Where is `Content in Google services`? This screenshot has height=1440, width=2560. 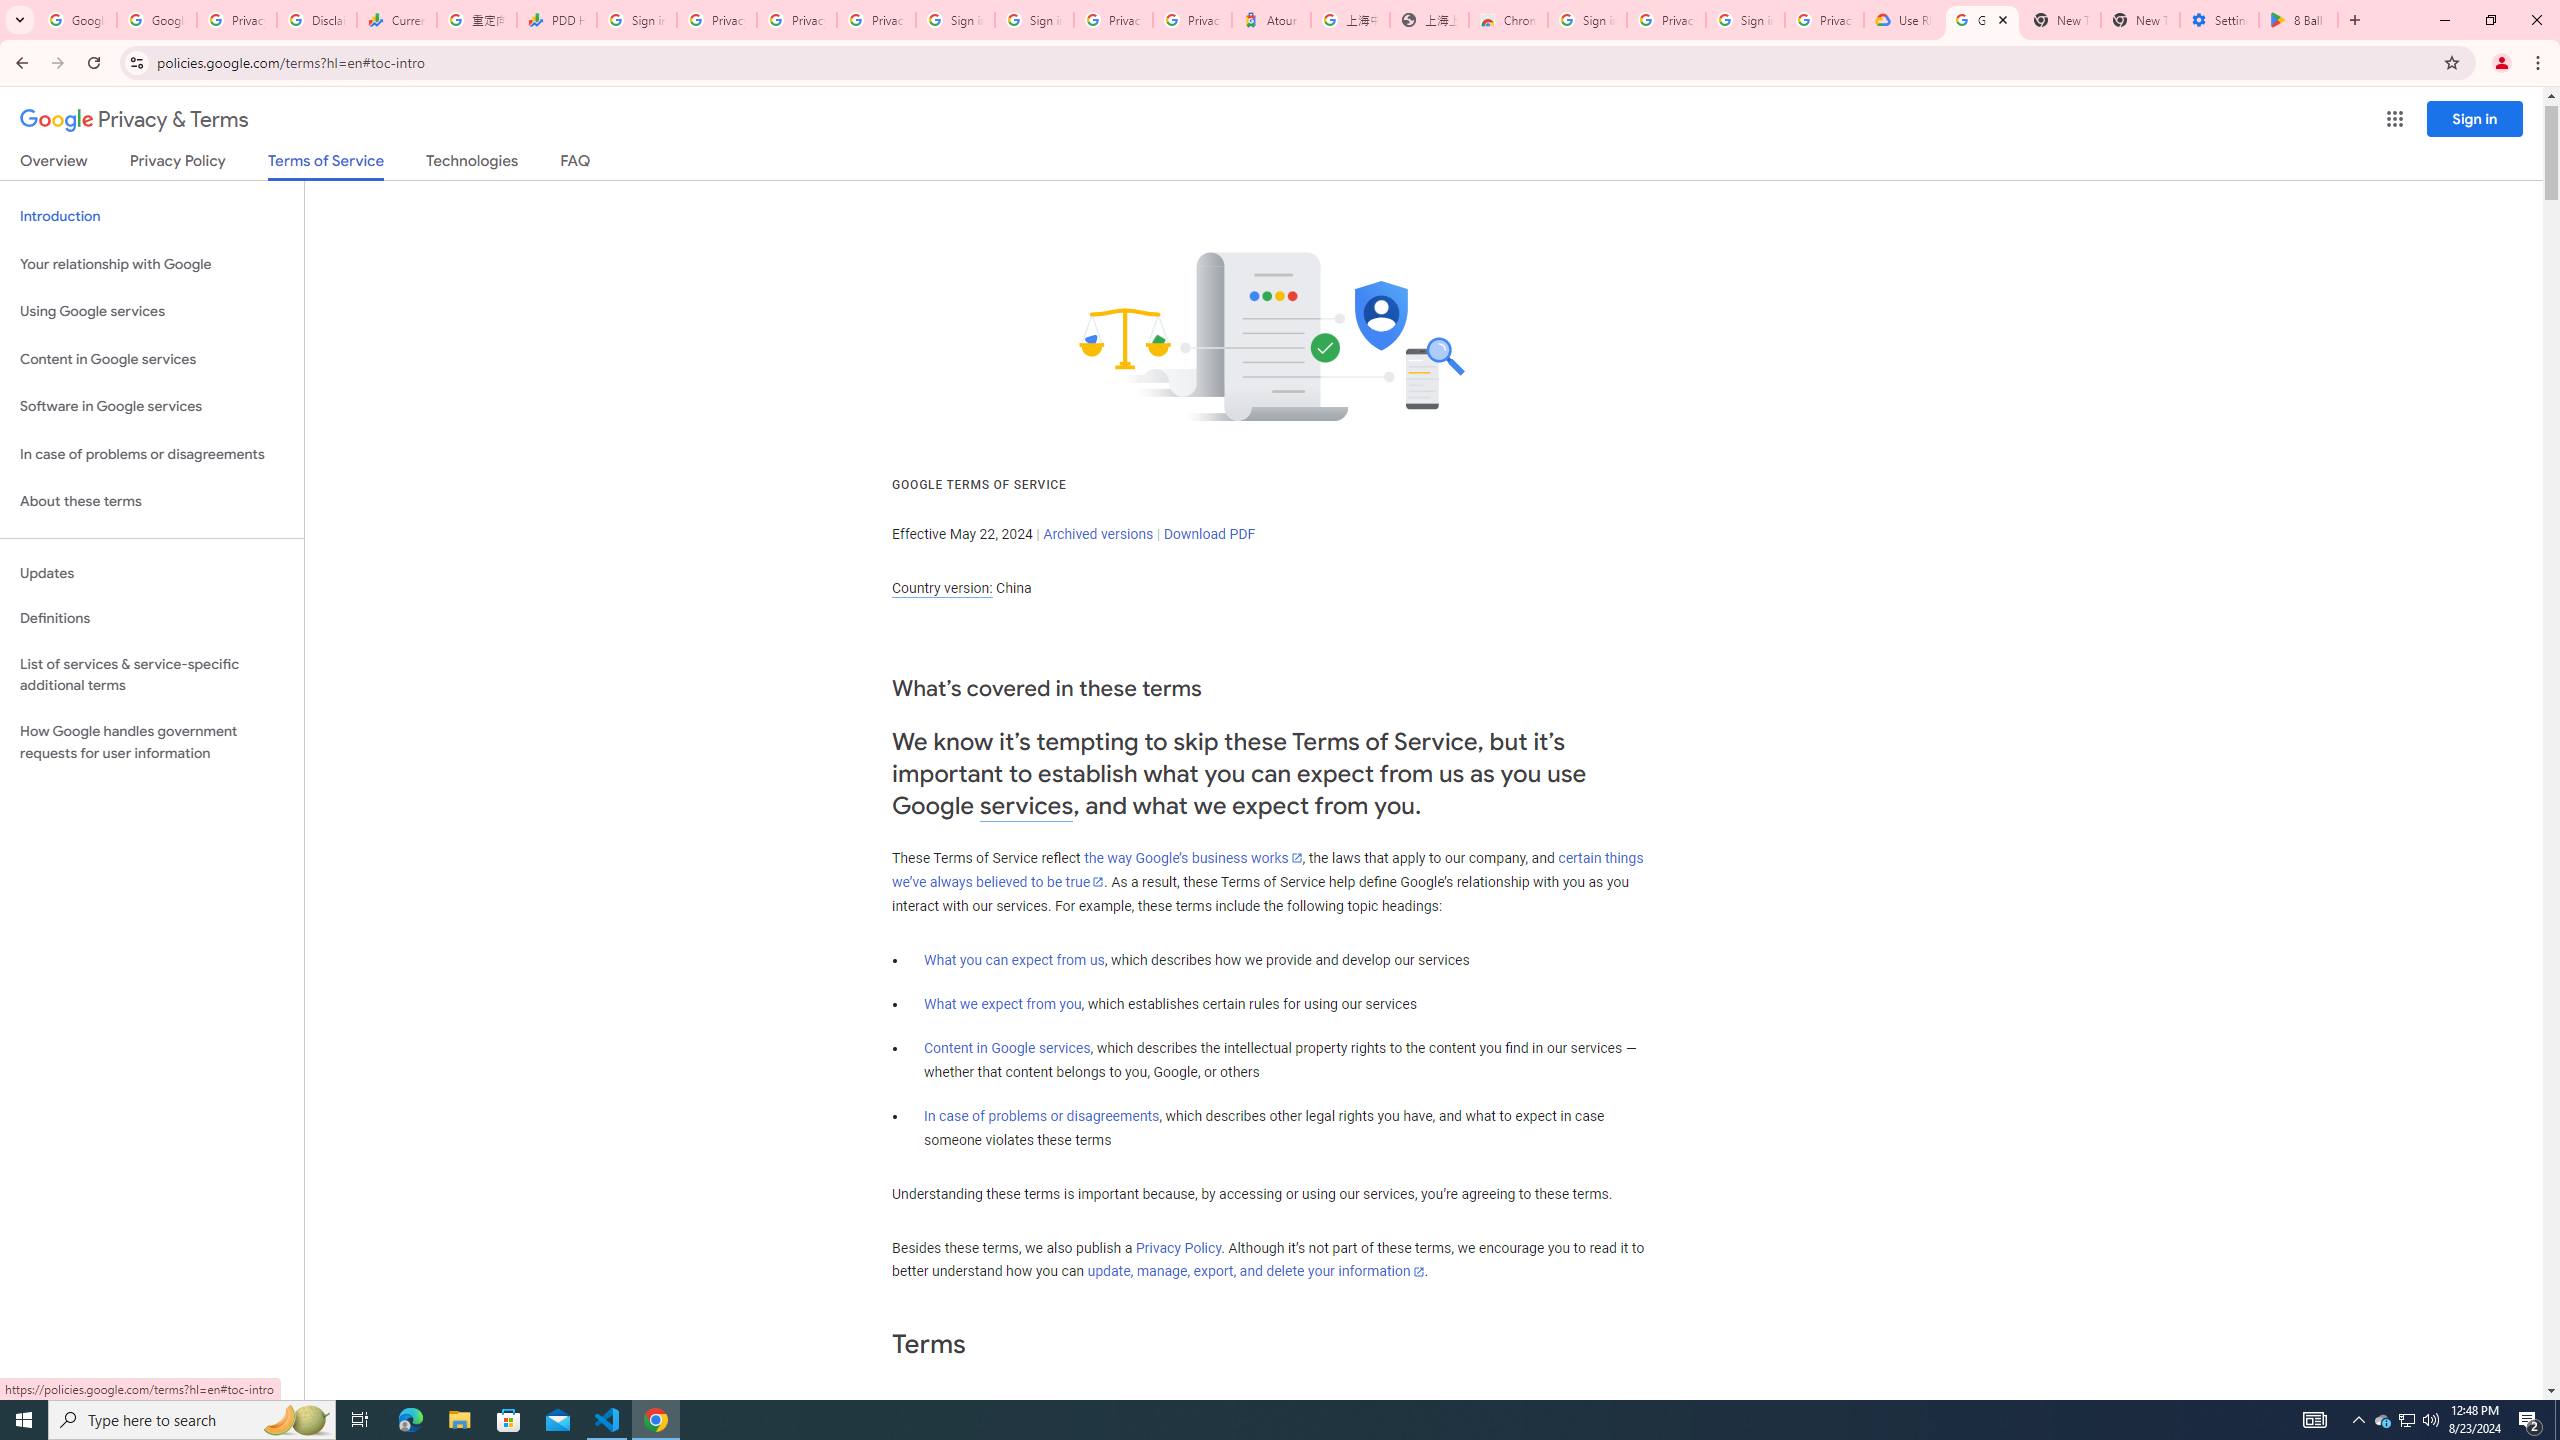 Content in Google services is located at coordinates (1007, 1048).